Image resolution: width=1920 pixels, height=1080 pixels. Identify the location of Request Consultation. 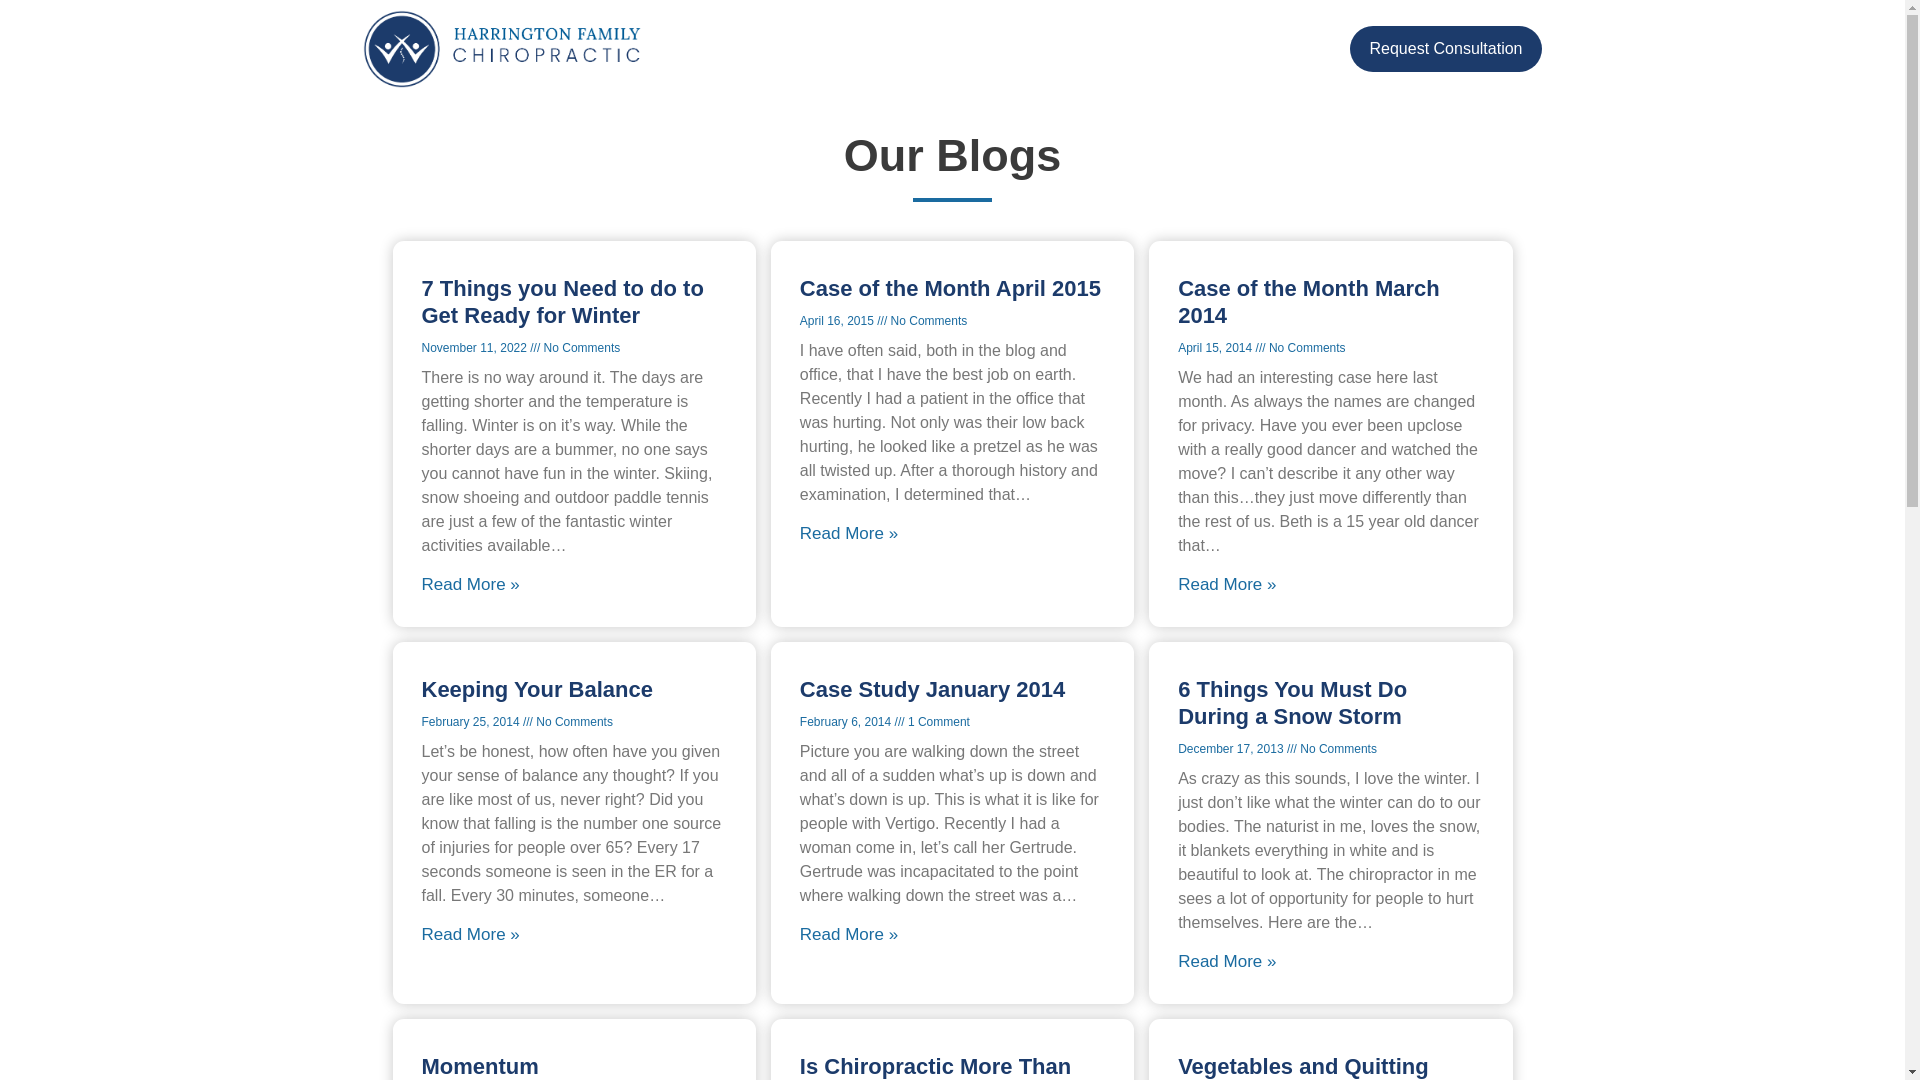
(1446, 48).